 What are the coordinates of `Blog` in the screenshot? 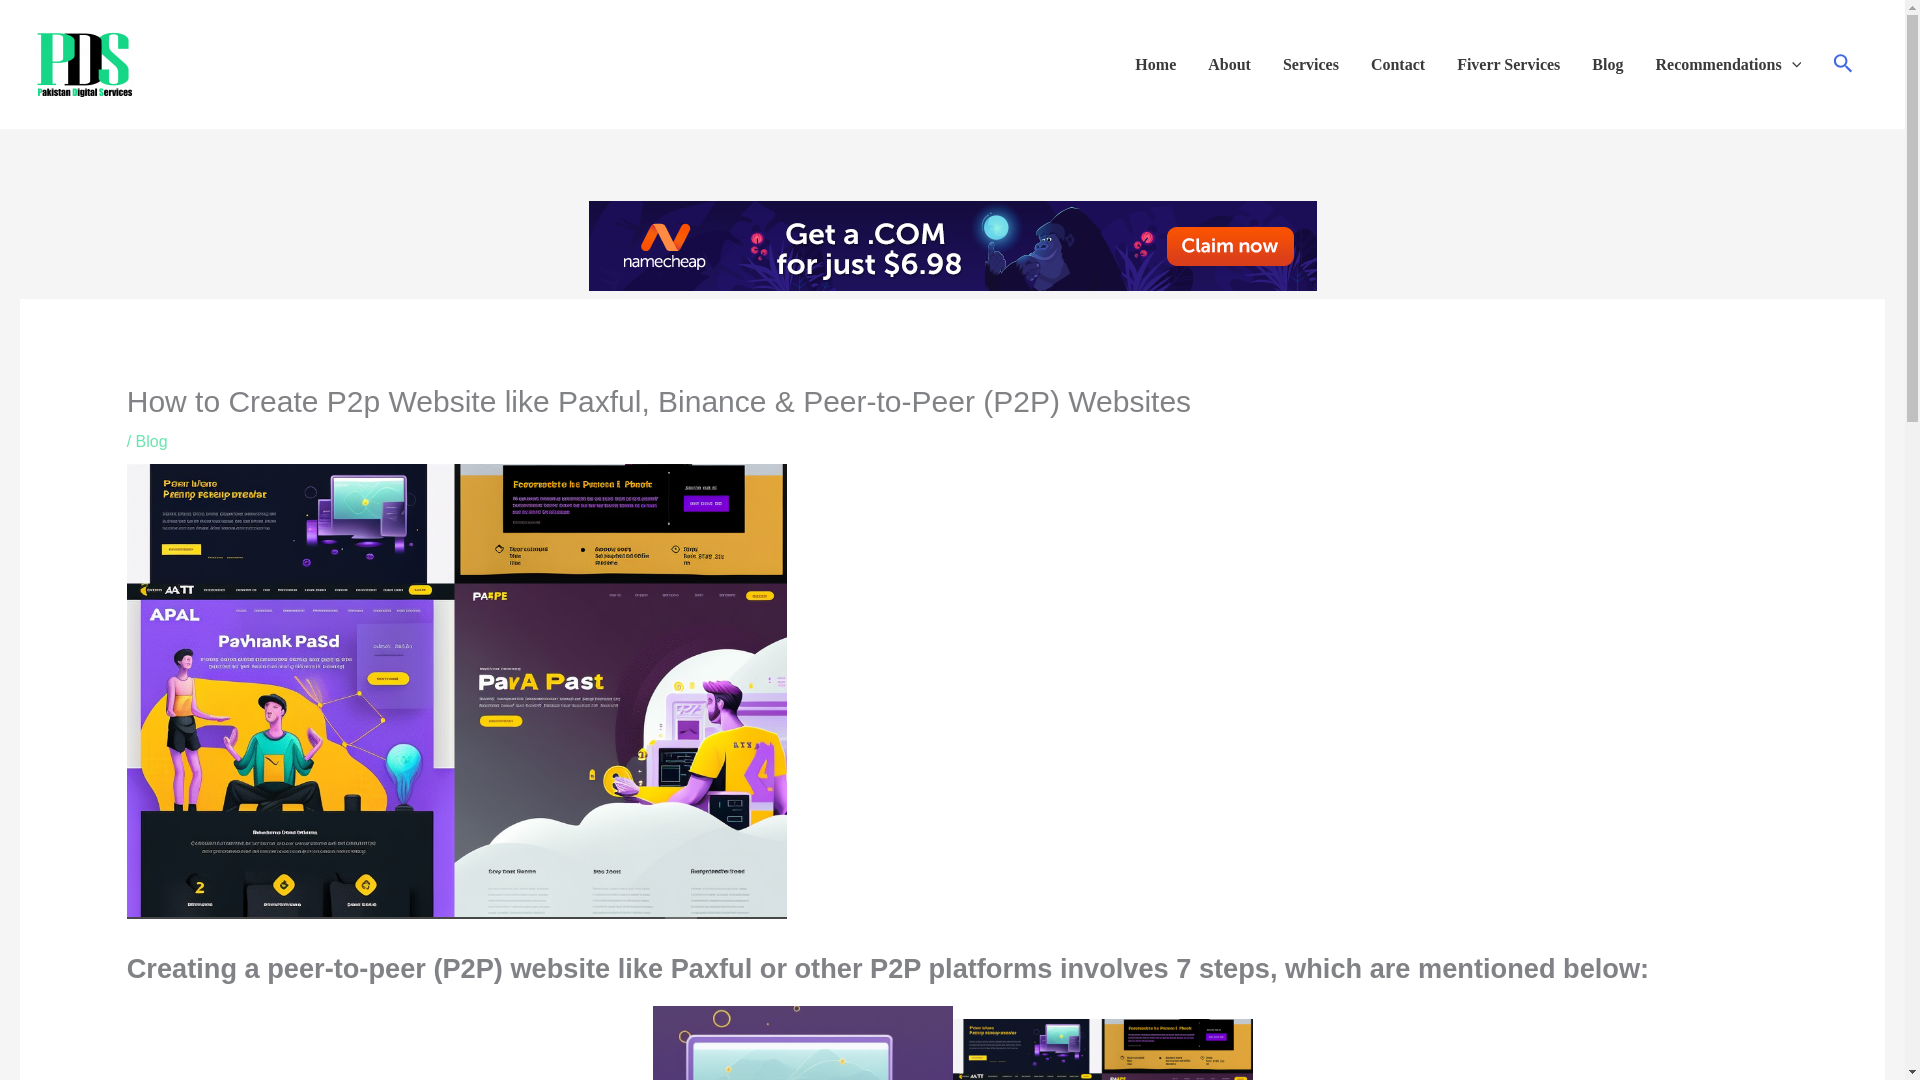 It's located at (152, 442).